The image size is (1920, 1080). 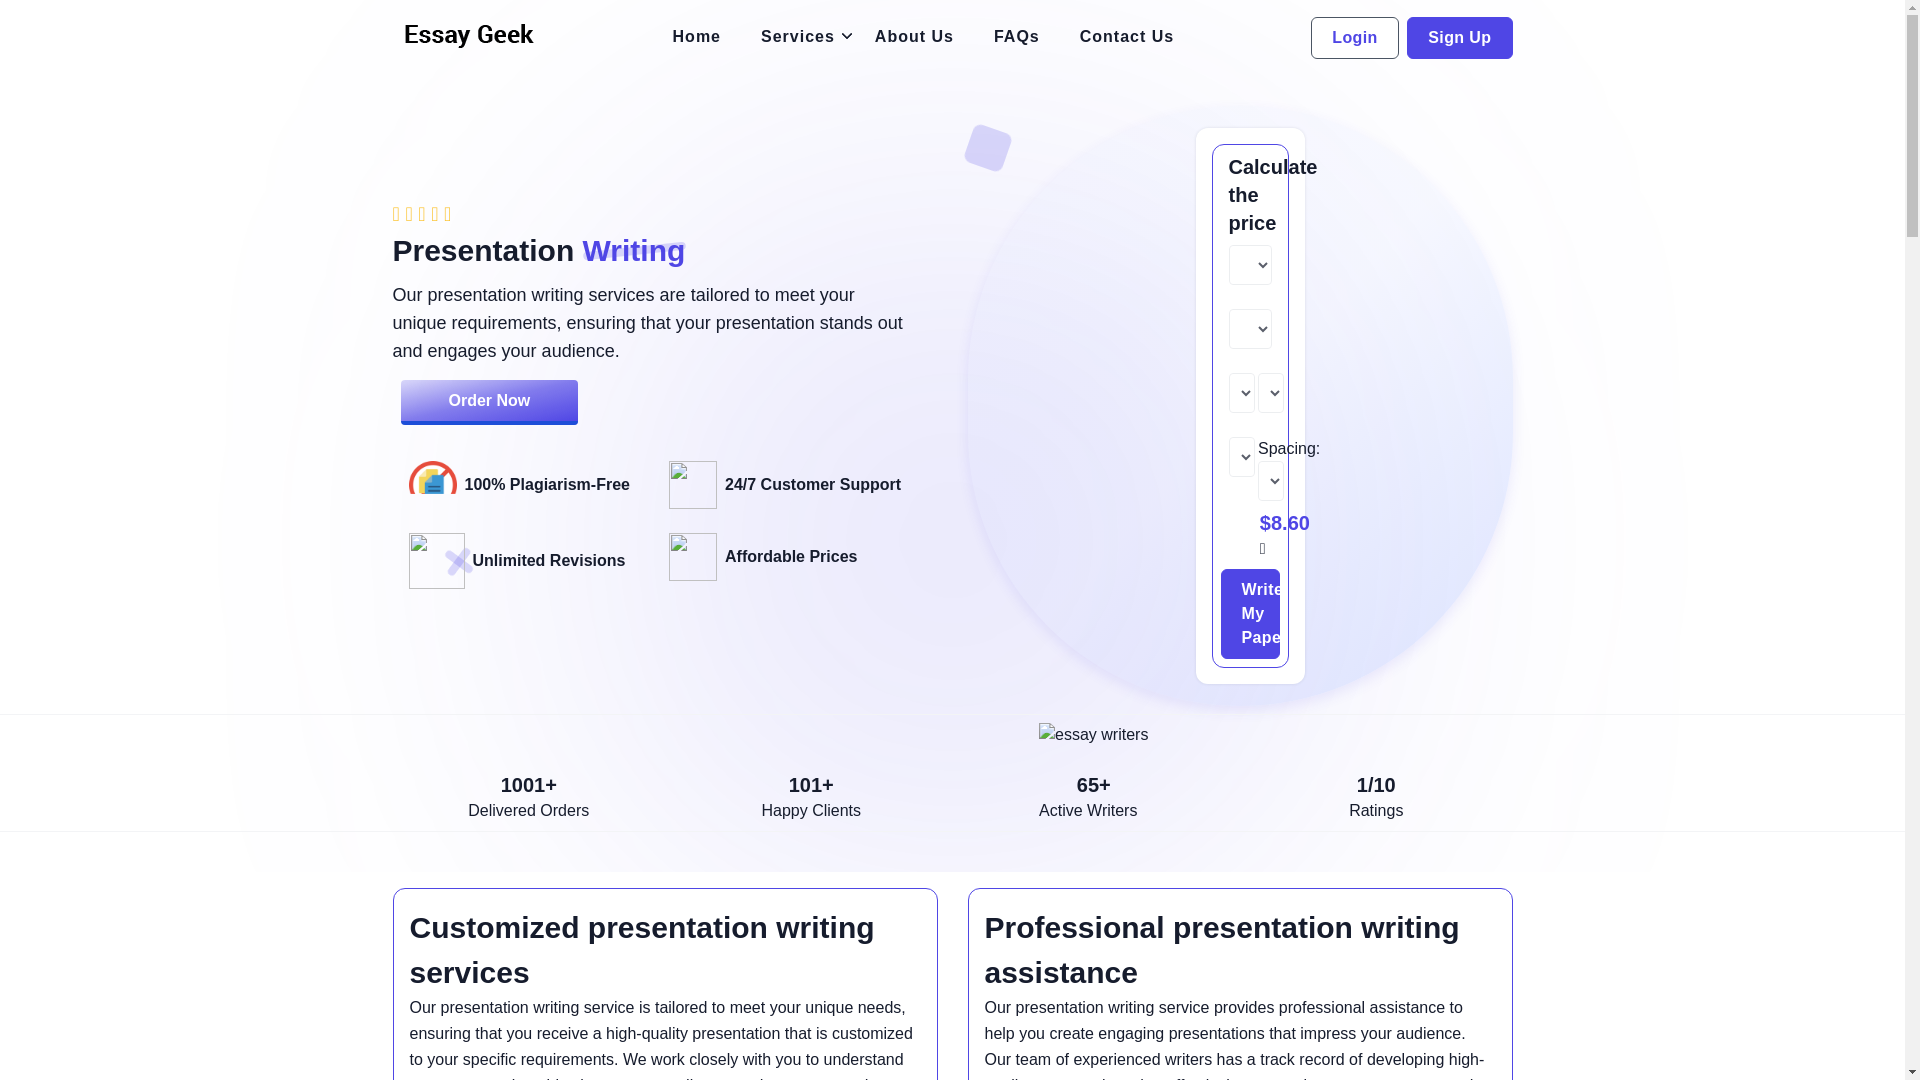 I want to click on About Us, so click(x=914, y=37).